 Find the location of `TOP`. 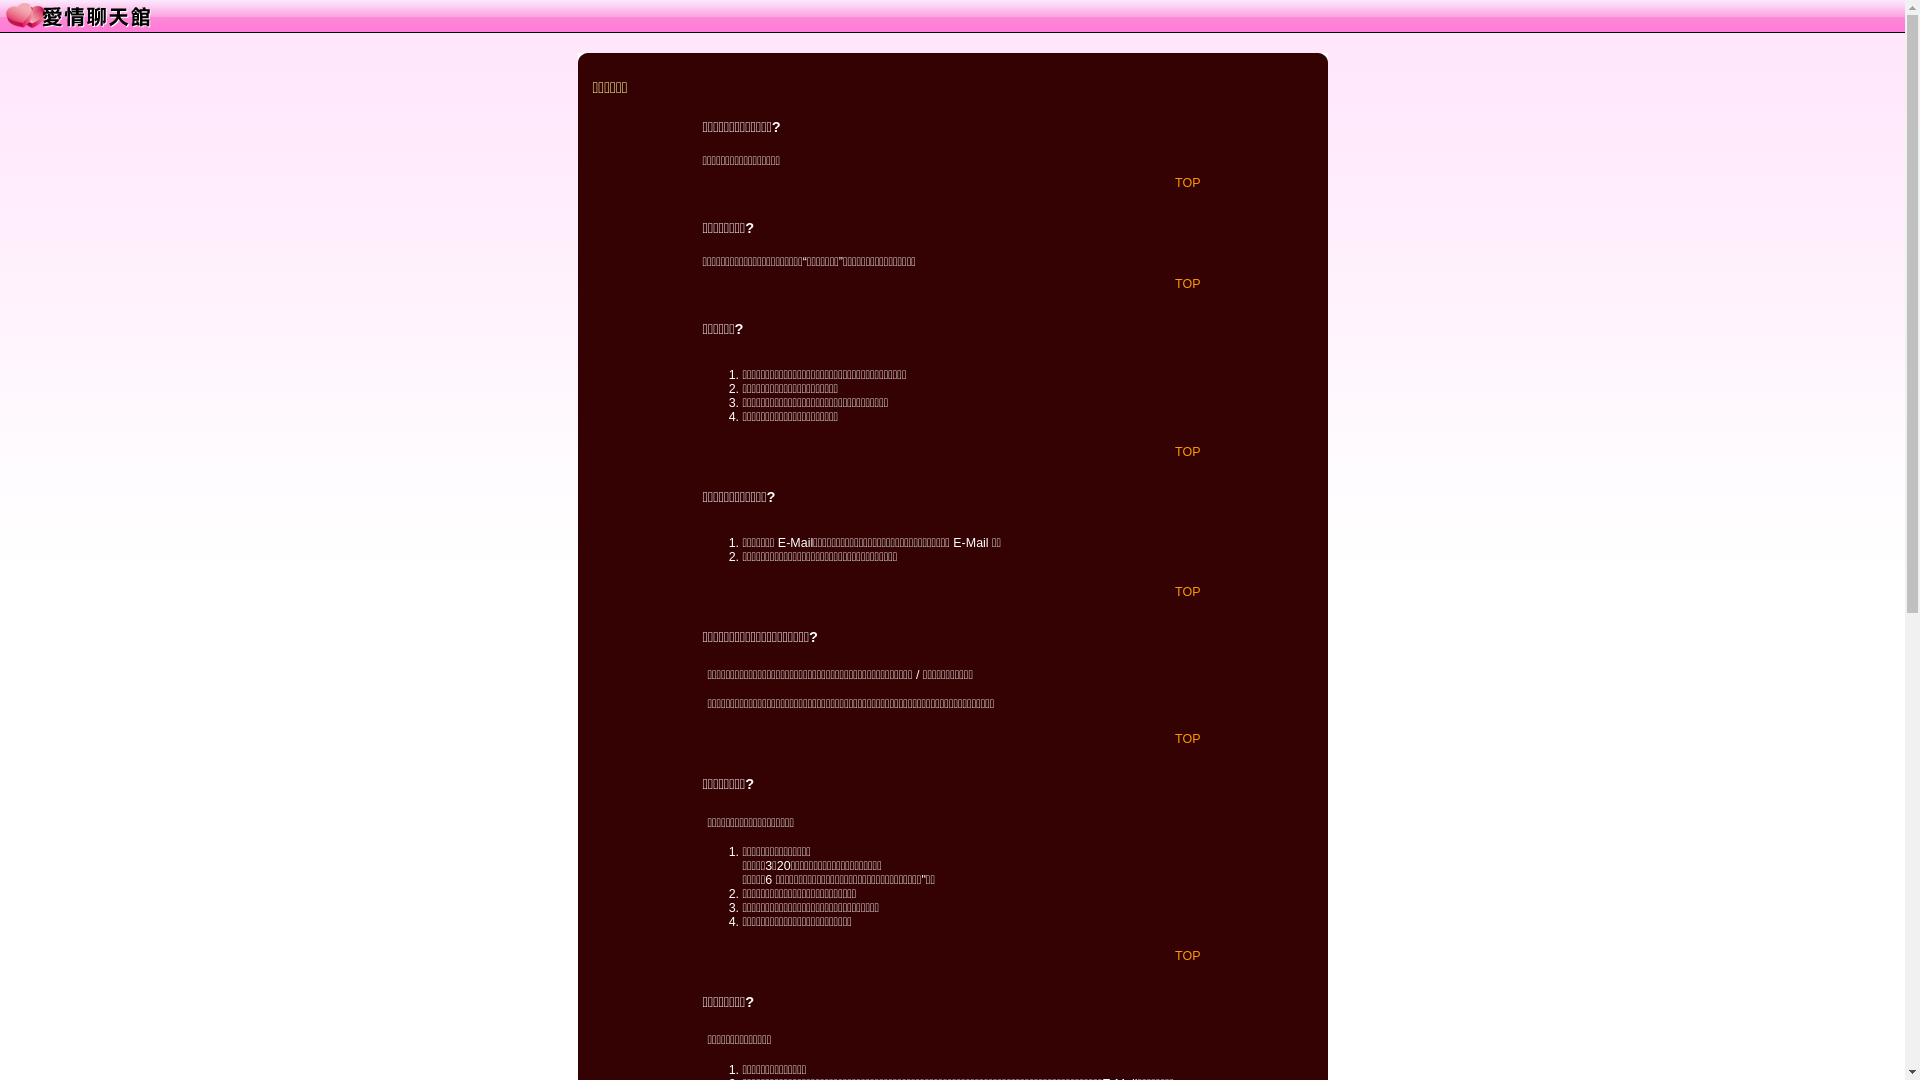

TOP is located at coordinates (1188, 739).